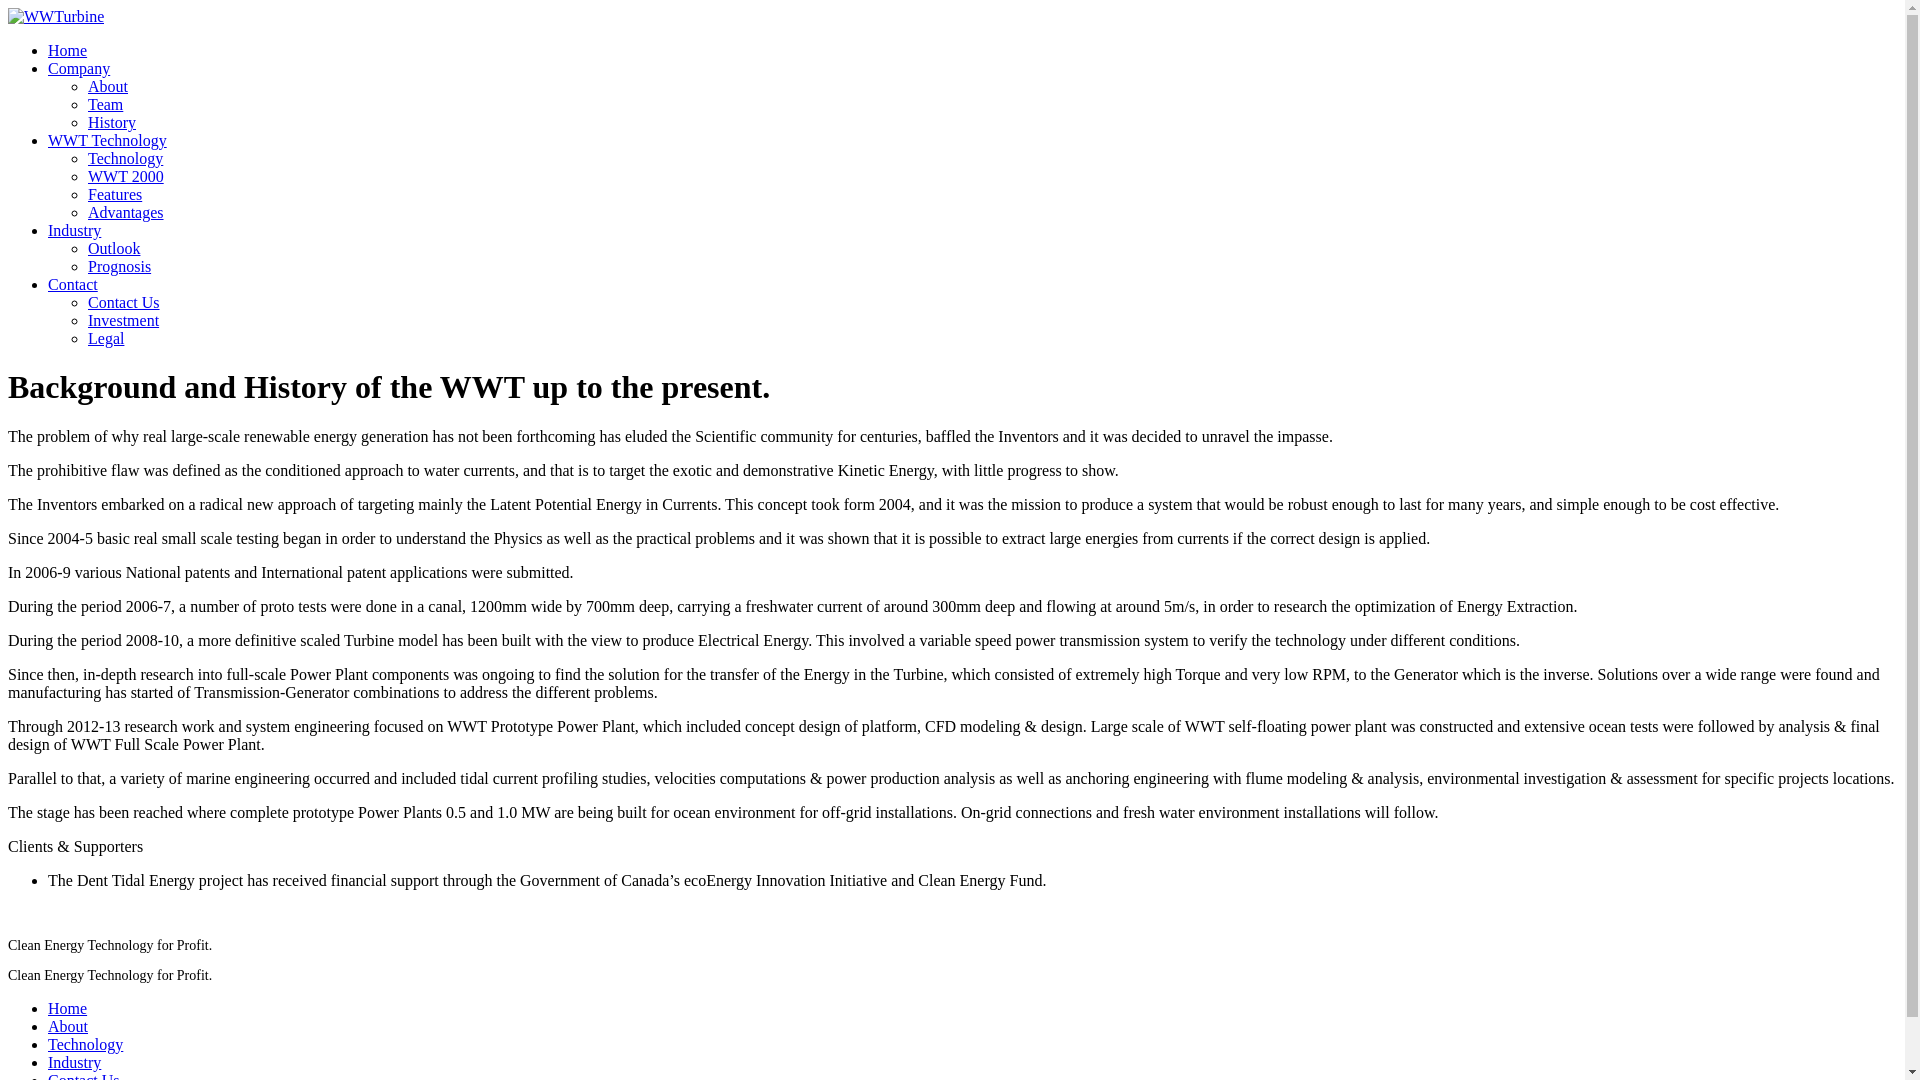 This screenshot has width=1920, height=1080. What do you see at coordinates (108, 86) in the screenshot?
I see `About` at bounding box center [108, 86].